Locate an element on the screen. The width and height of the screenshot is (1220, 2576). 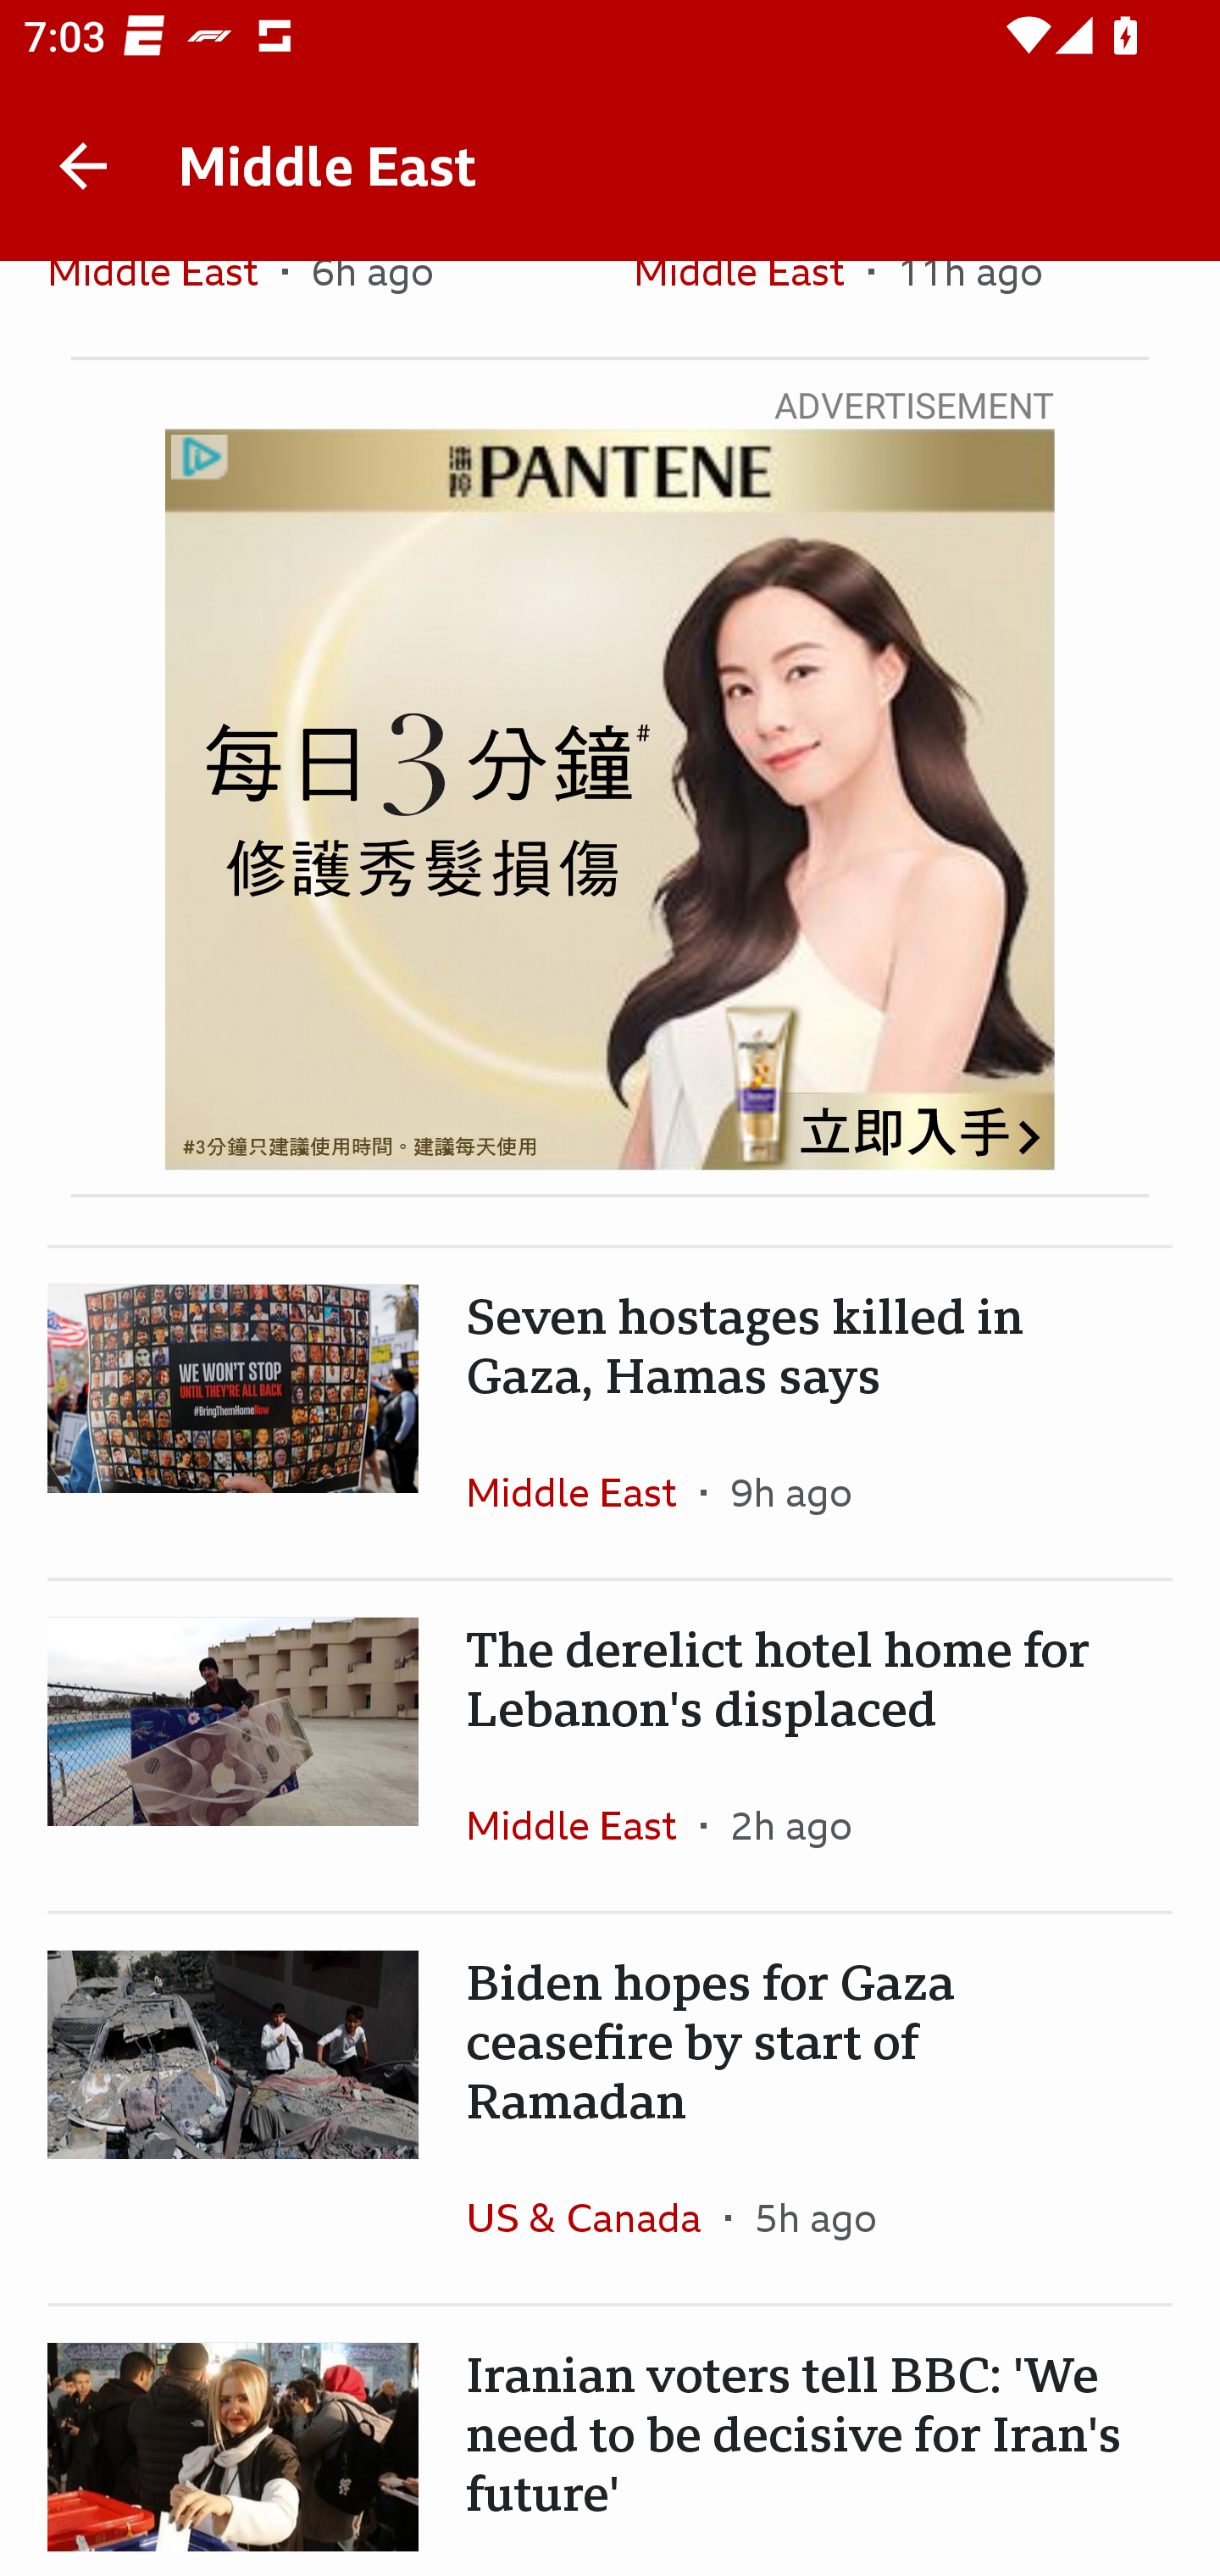
Middle East In the section Middle East is located at coordinates (583, 1491).